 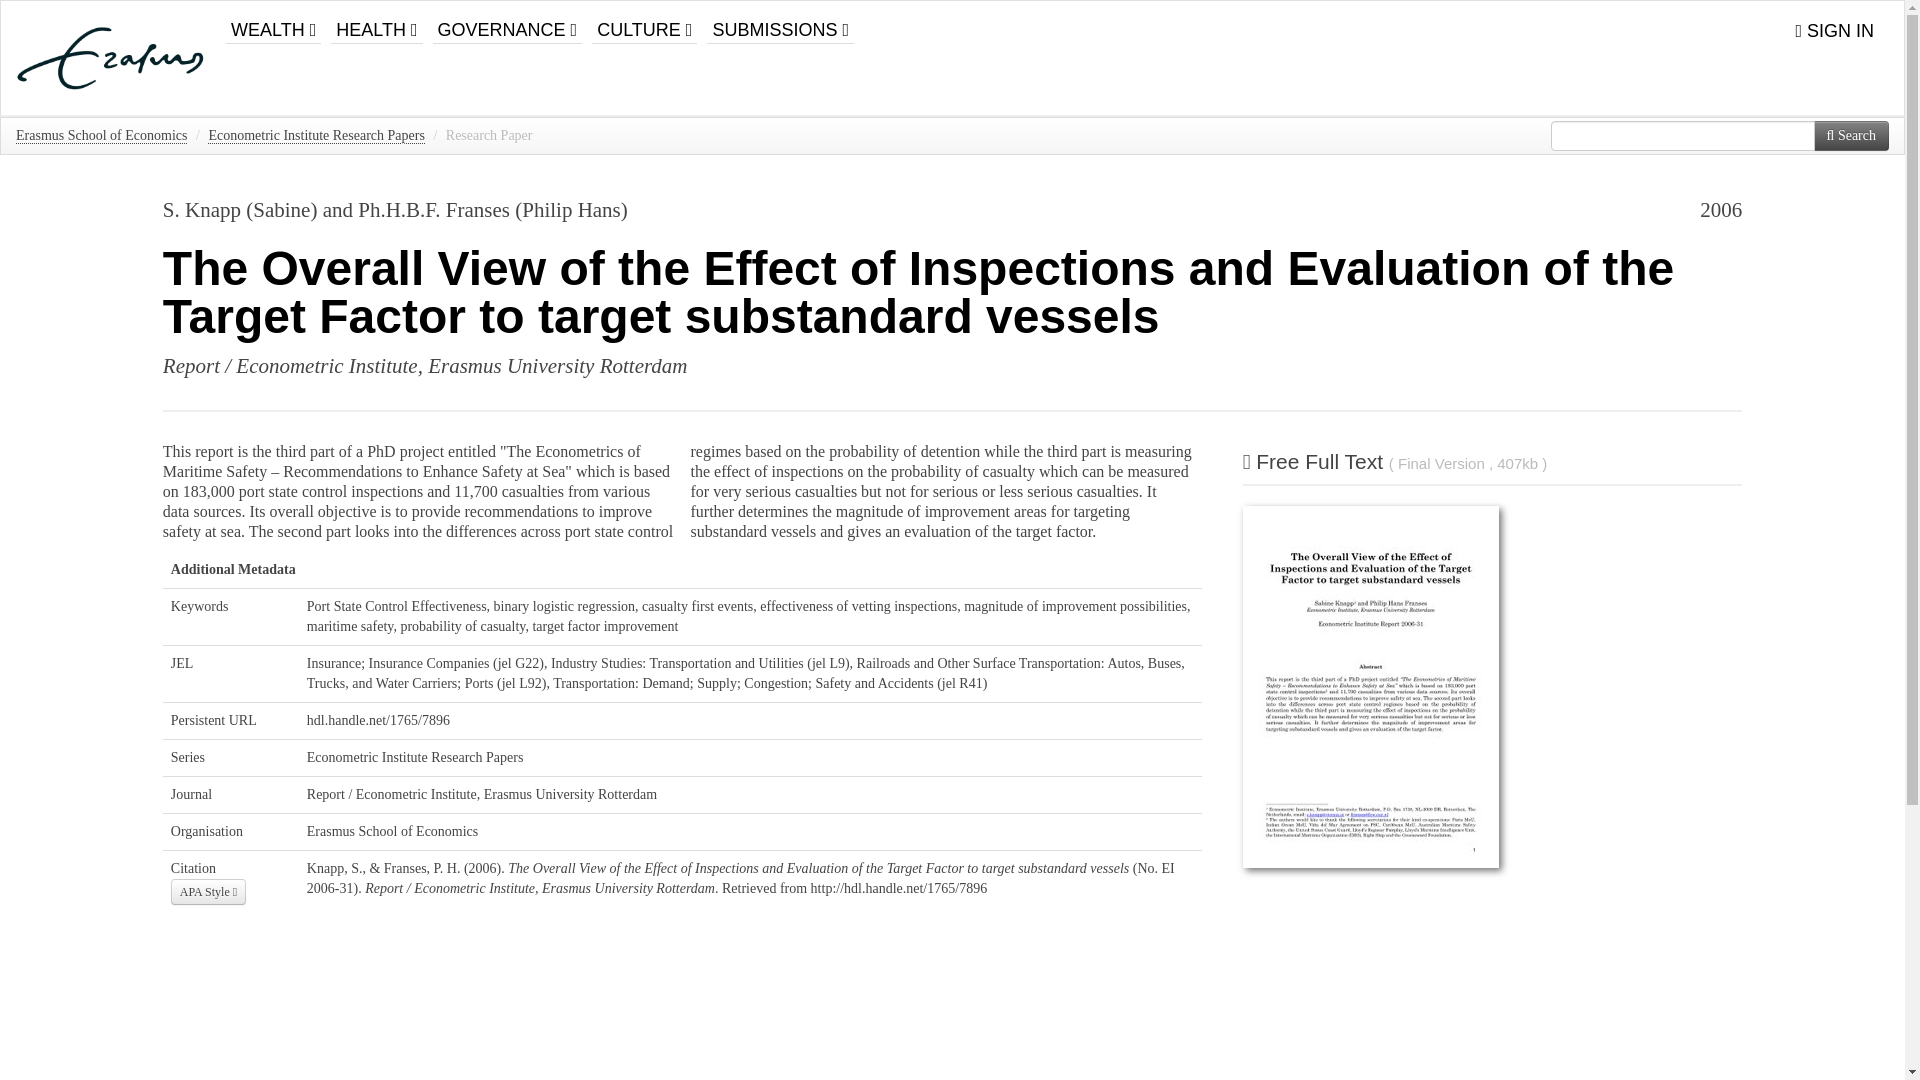 What do you see at coordinates (208, 892) in the screenshot?
I see `APA Style` at bounding box center [208, 892].